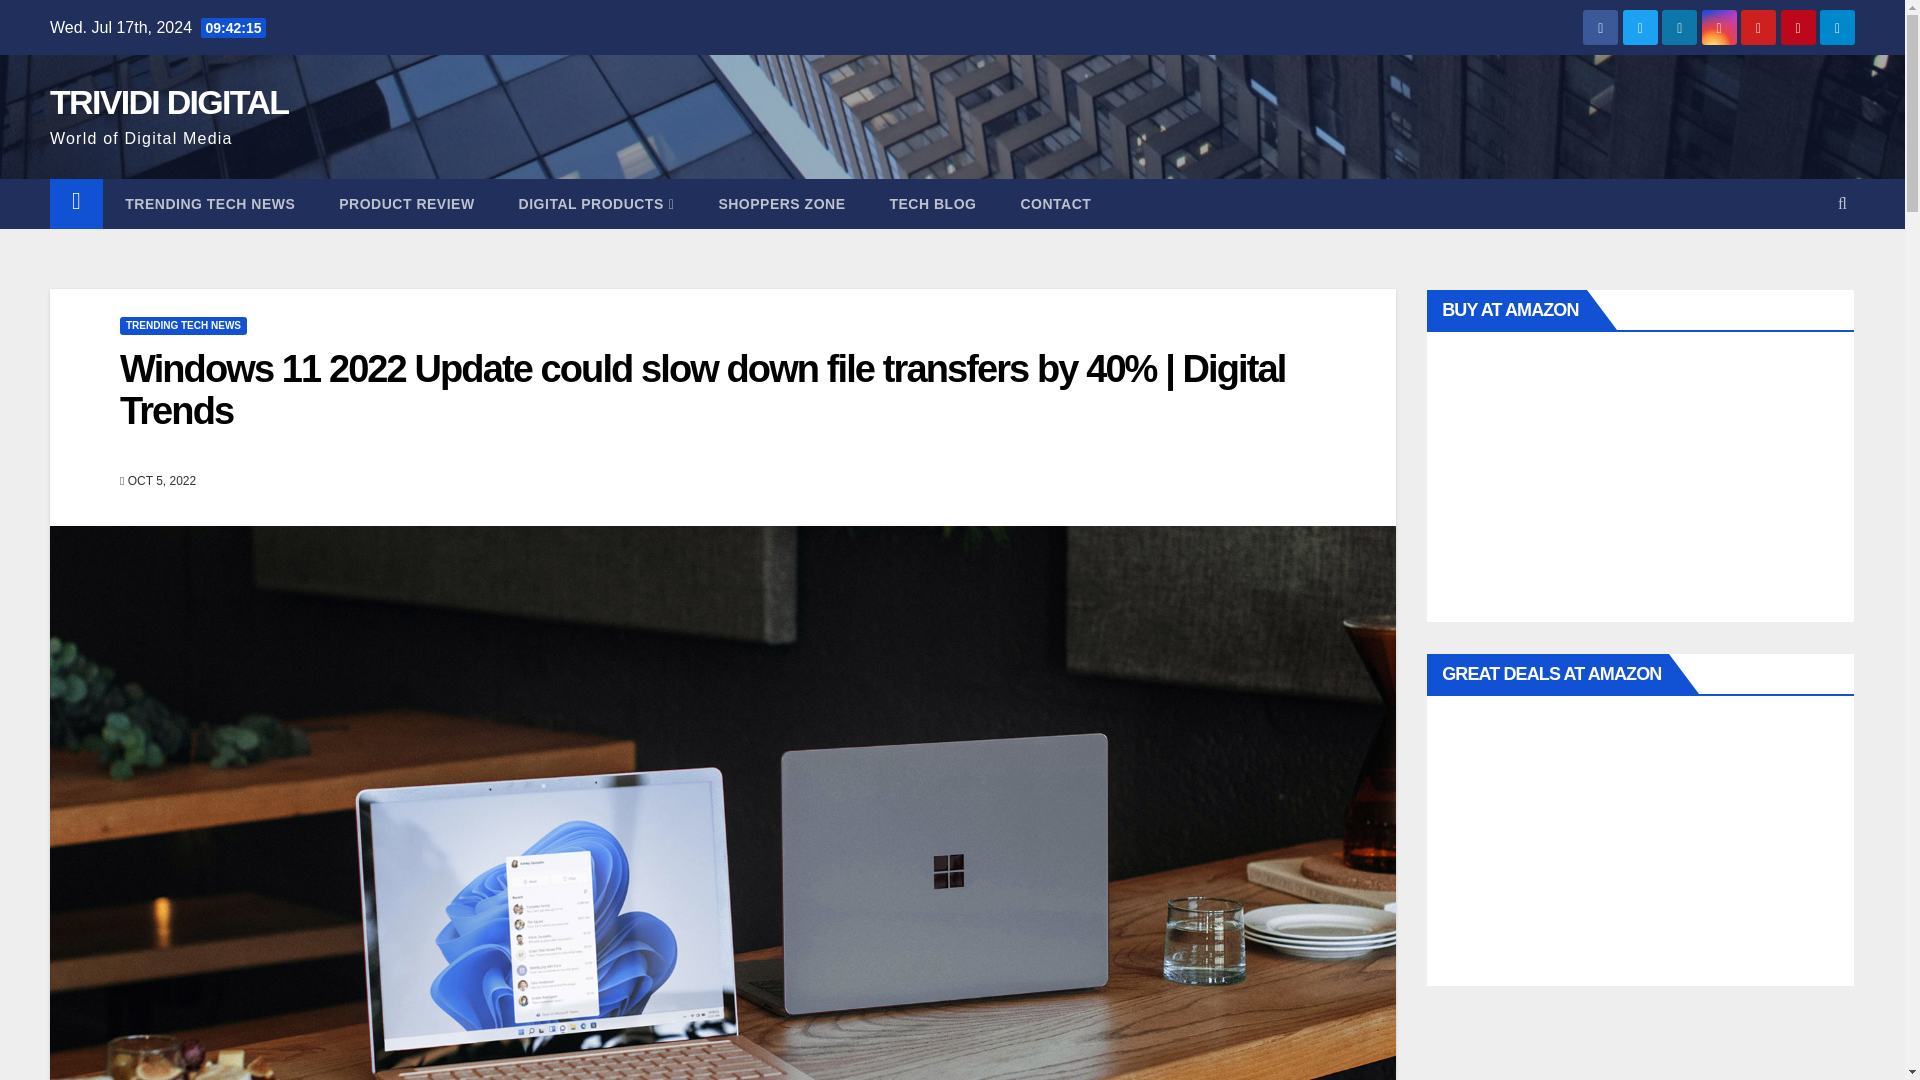 This screenshot has height=1080, width=1920. Describe the element at coordinates (781, 204) in the screenshot. I see `SHOPPERS ZONE` at that location.